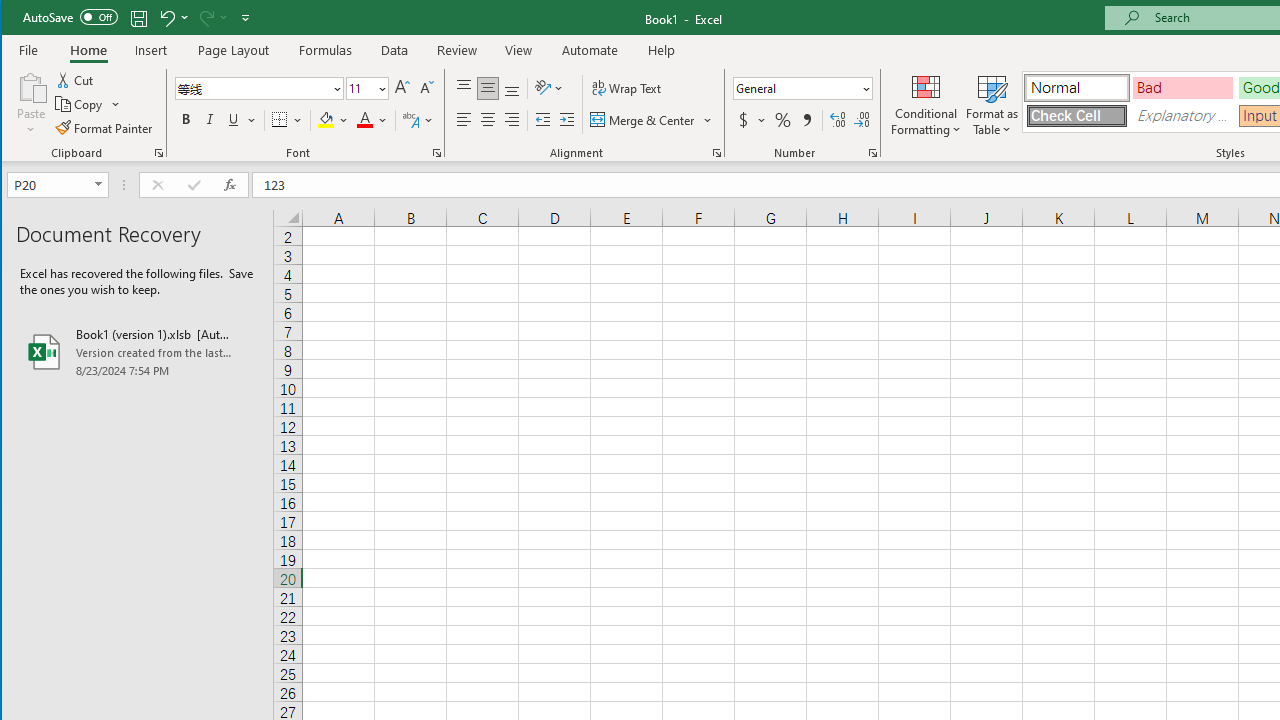 This screenshot has height=720, width=1280. Describe the element at coordinates (802, 88) in the screenshot. I see `Number Format` at that location.